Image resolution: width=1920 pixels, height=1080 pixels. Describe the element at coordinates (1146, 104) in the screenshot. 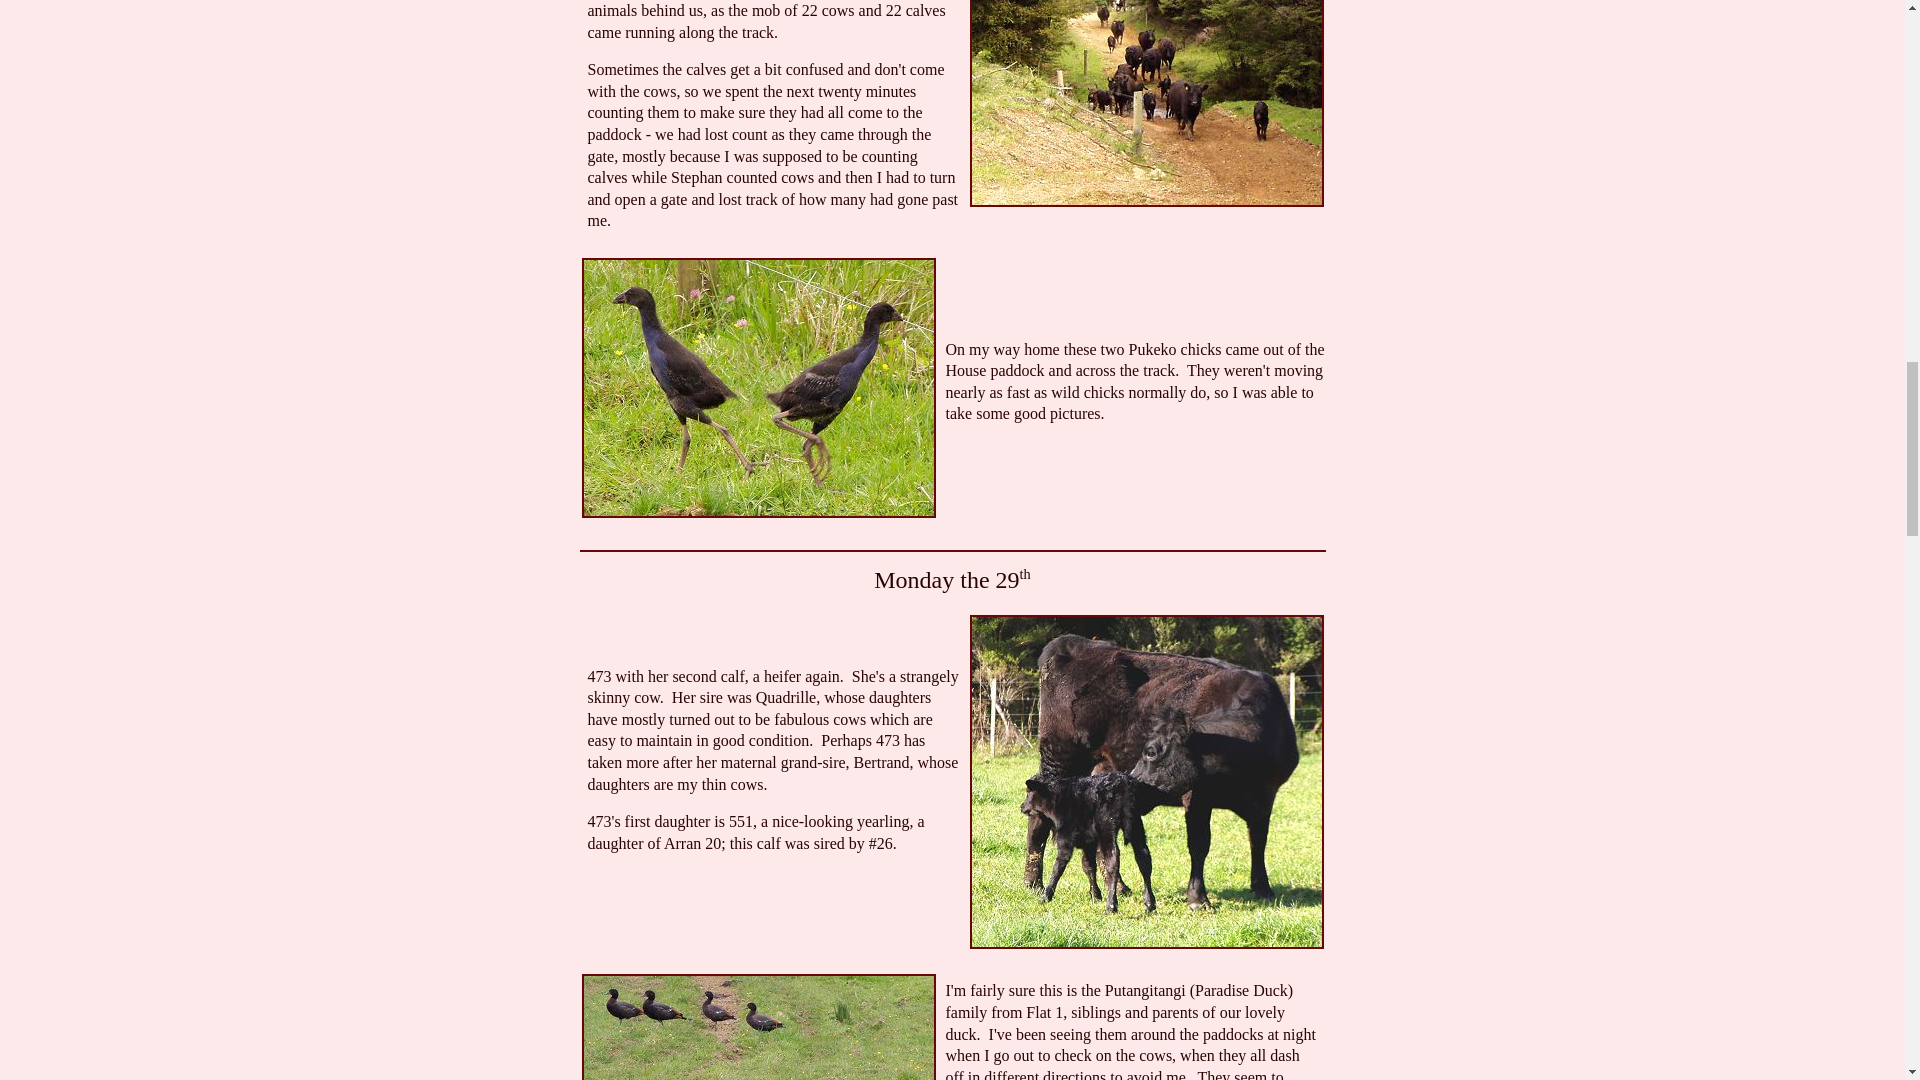

I see `cattle on the move` at that location.